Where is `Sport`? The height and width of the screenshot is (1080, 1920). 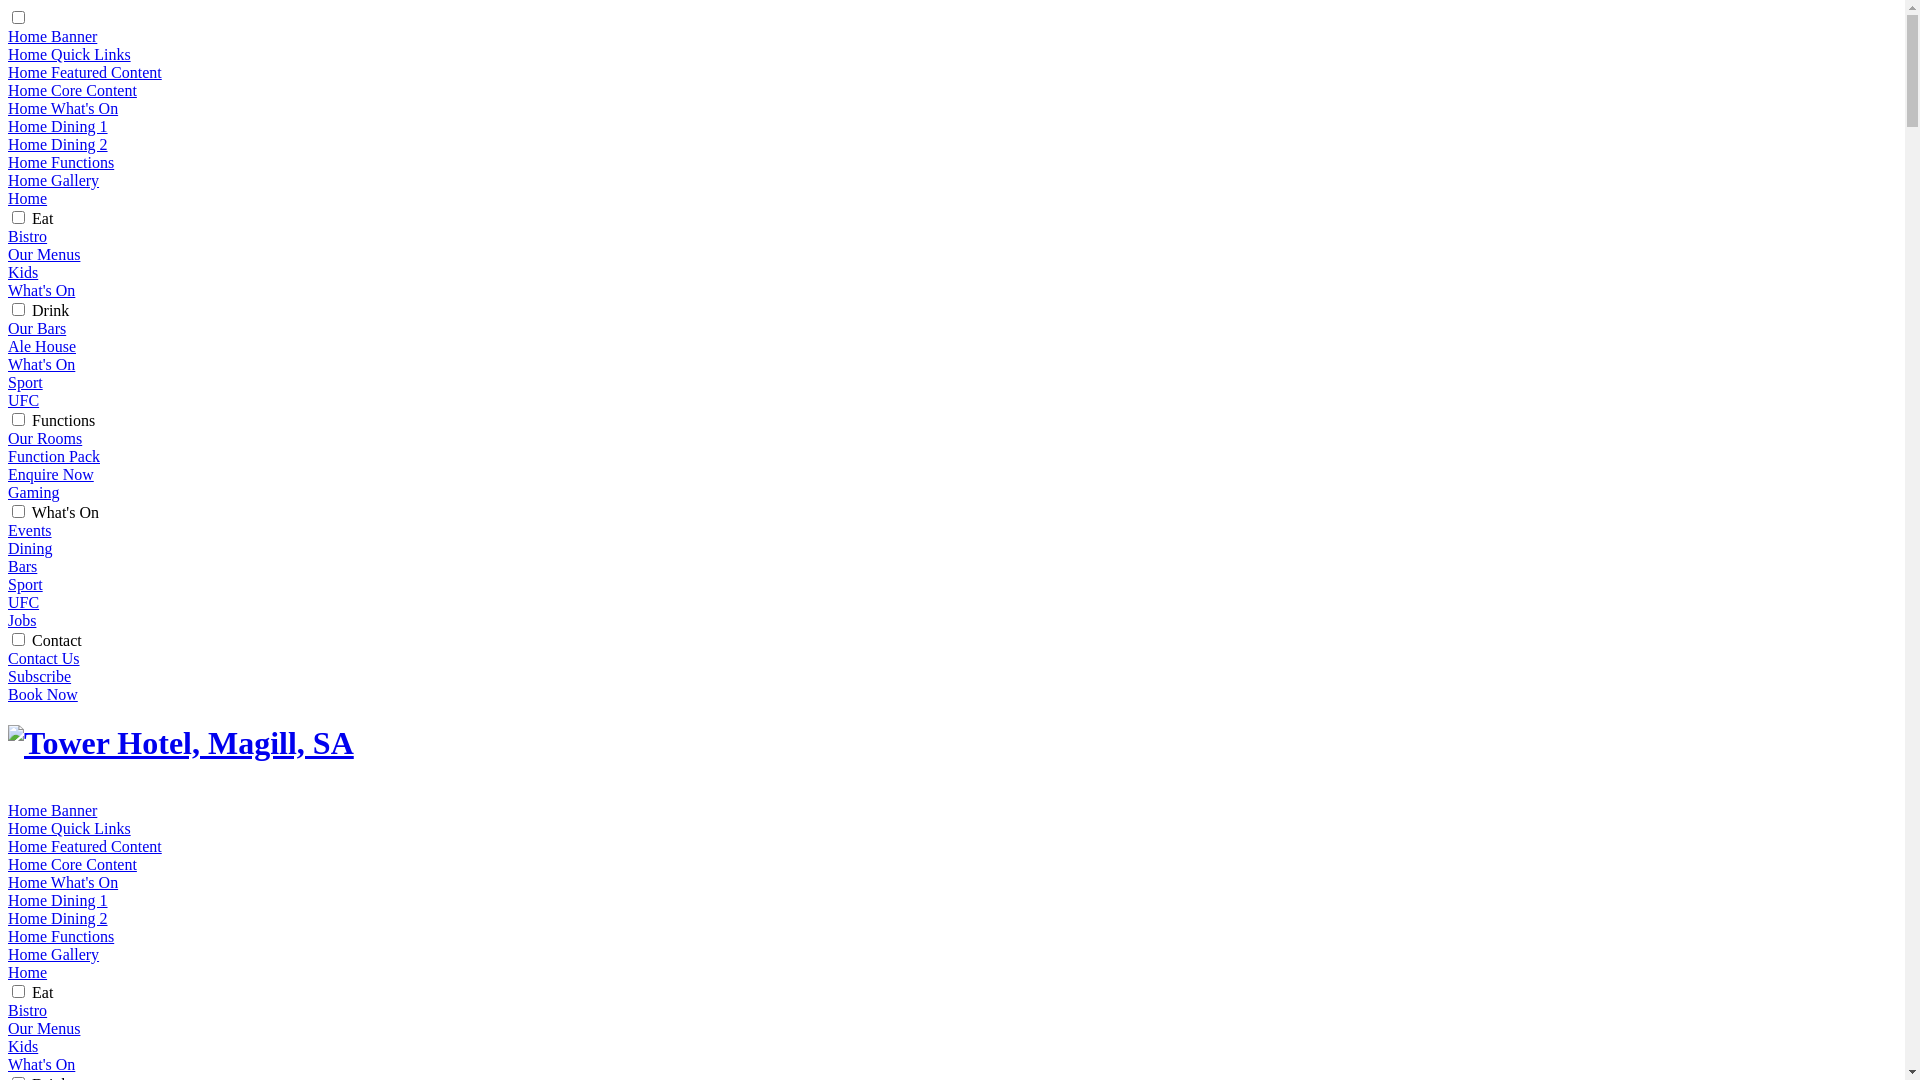
Sport is located at coordinates (26, 382).